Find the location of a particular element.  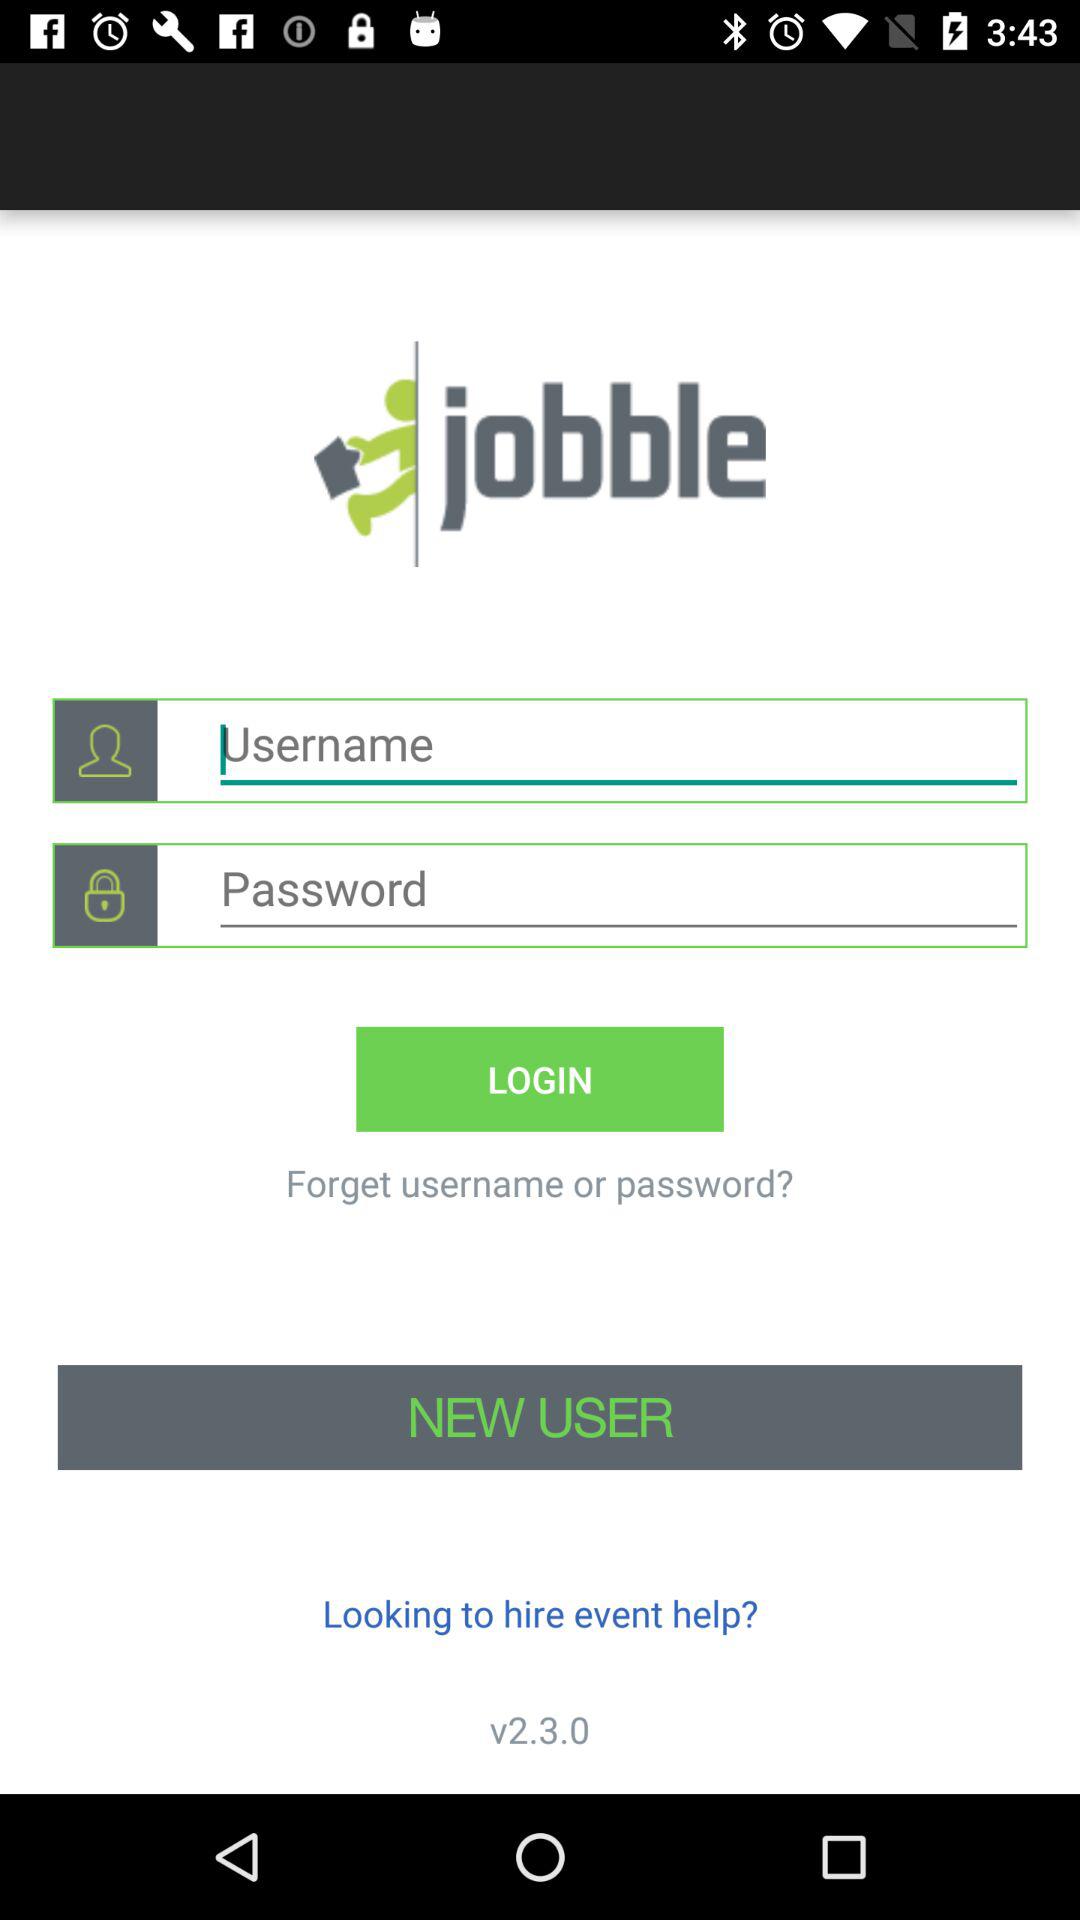

turn off v2.3.0 is located at coordinates (540, 1730).